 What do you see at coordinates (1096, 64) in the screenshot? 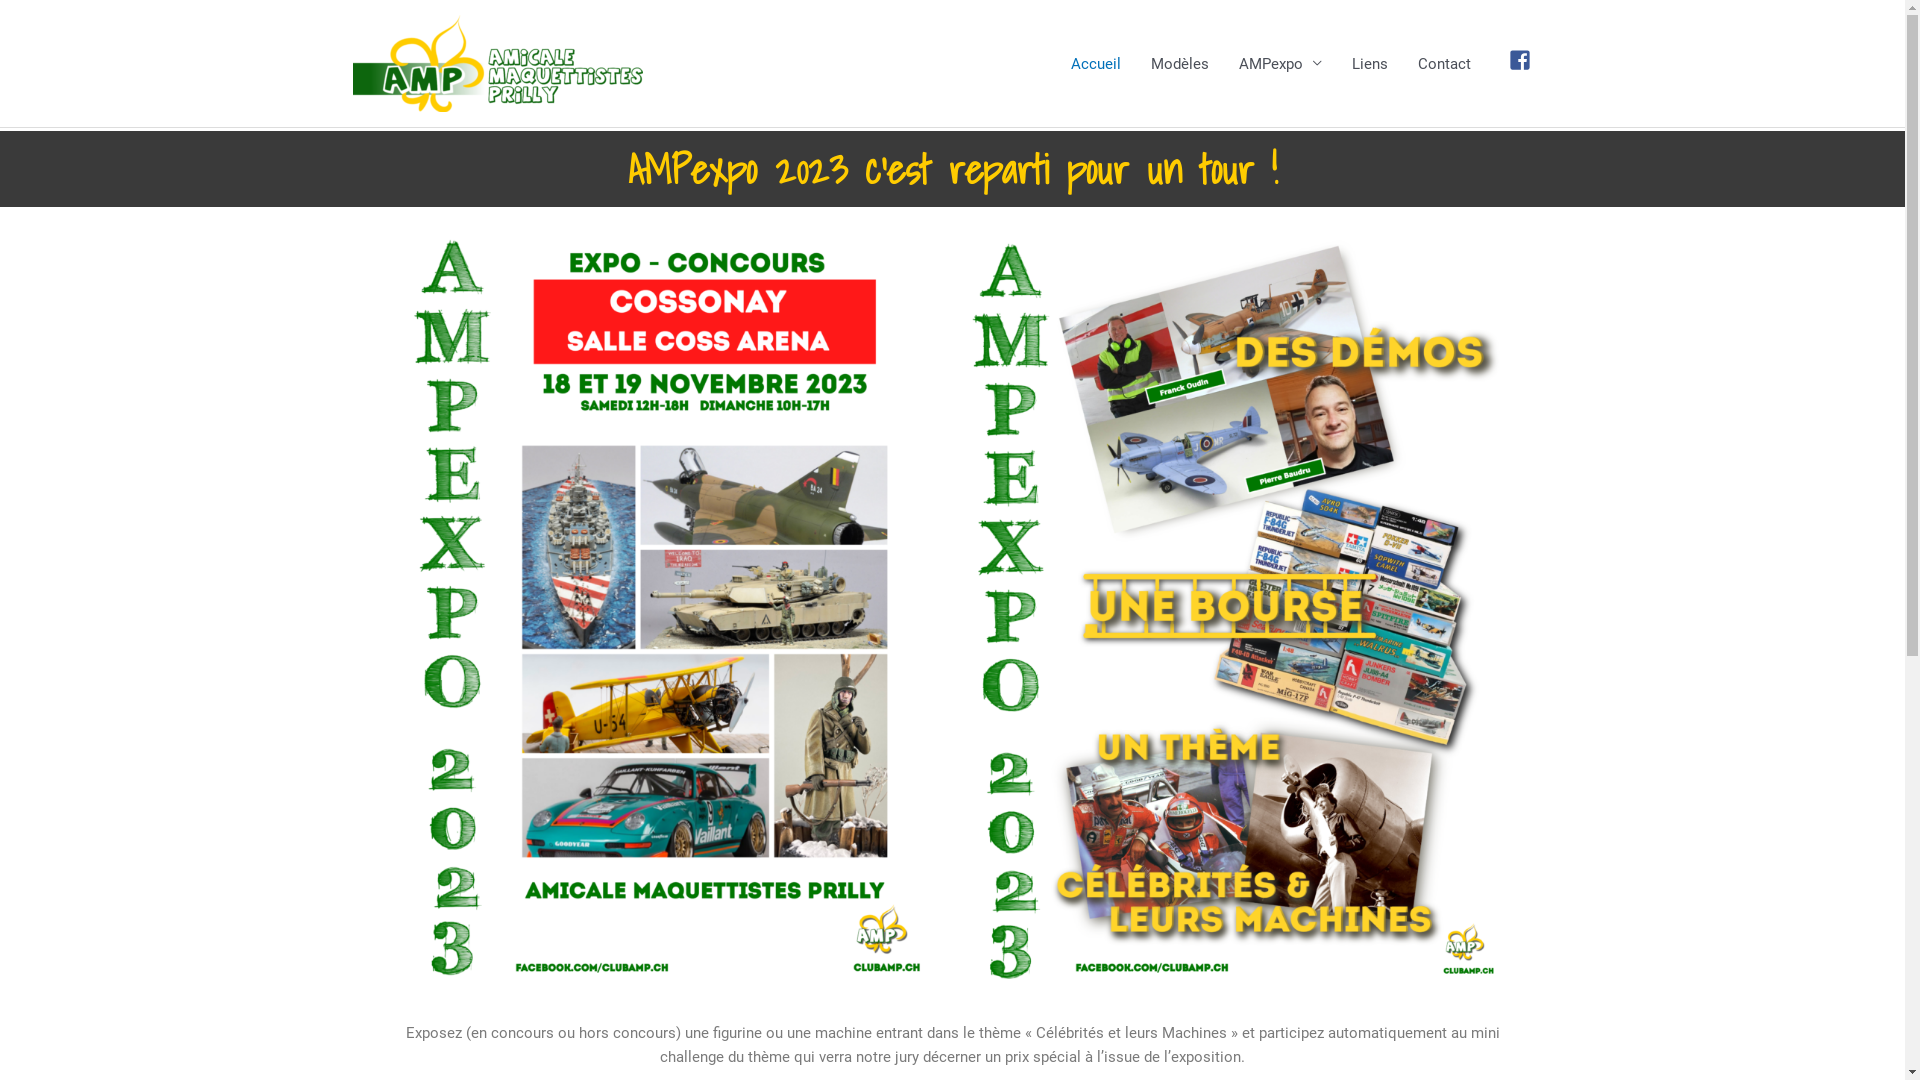
I see `Accueil` at bounding box center [1096, 64].